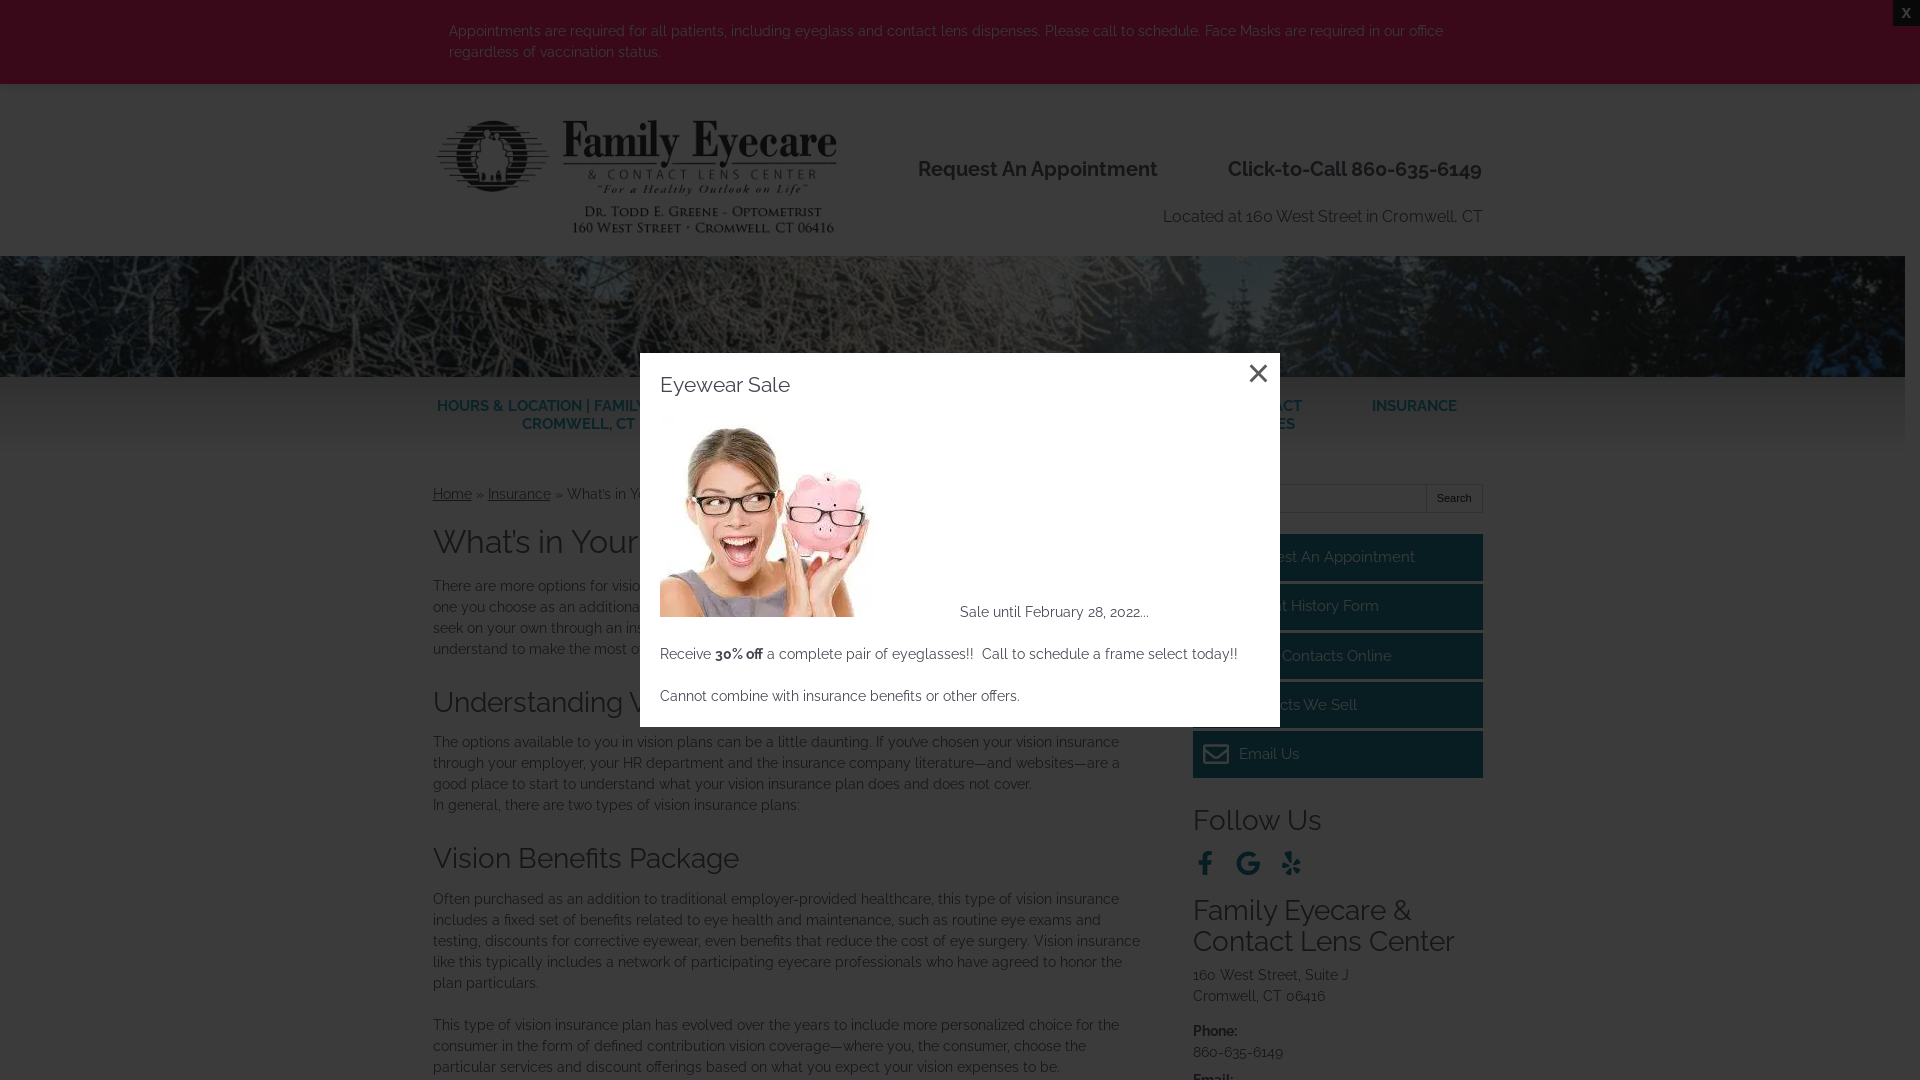 The image size is (1920, 1080). I want to click on EYEGLASSES, so click(1115, 406).